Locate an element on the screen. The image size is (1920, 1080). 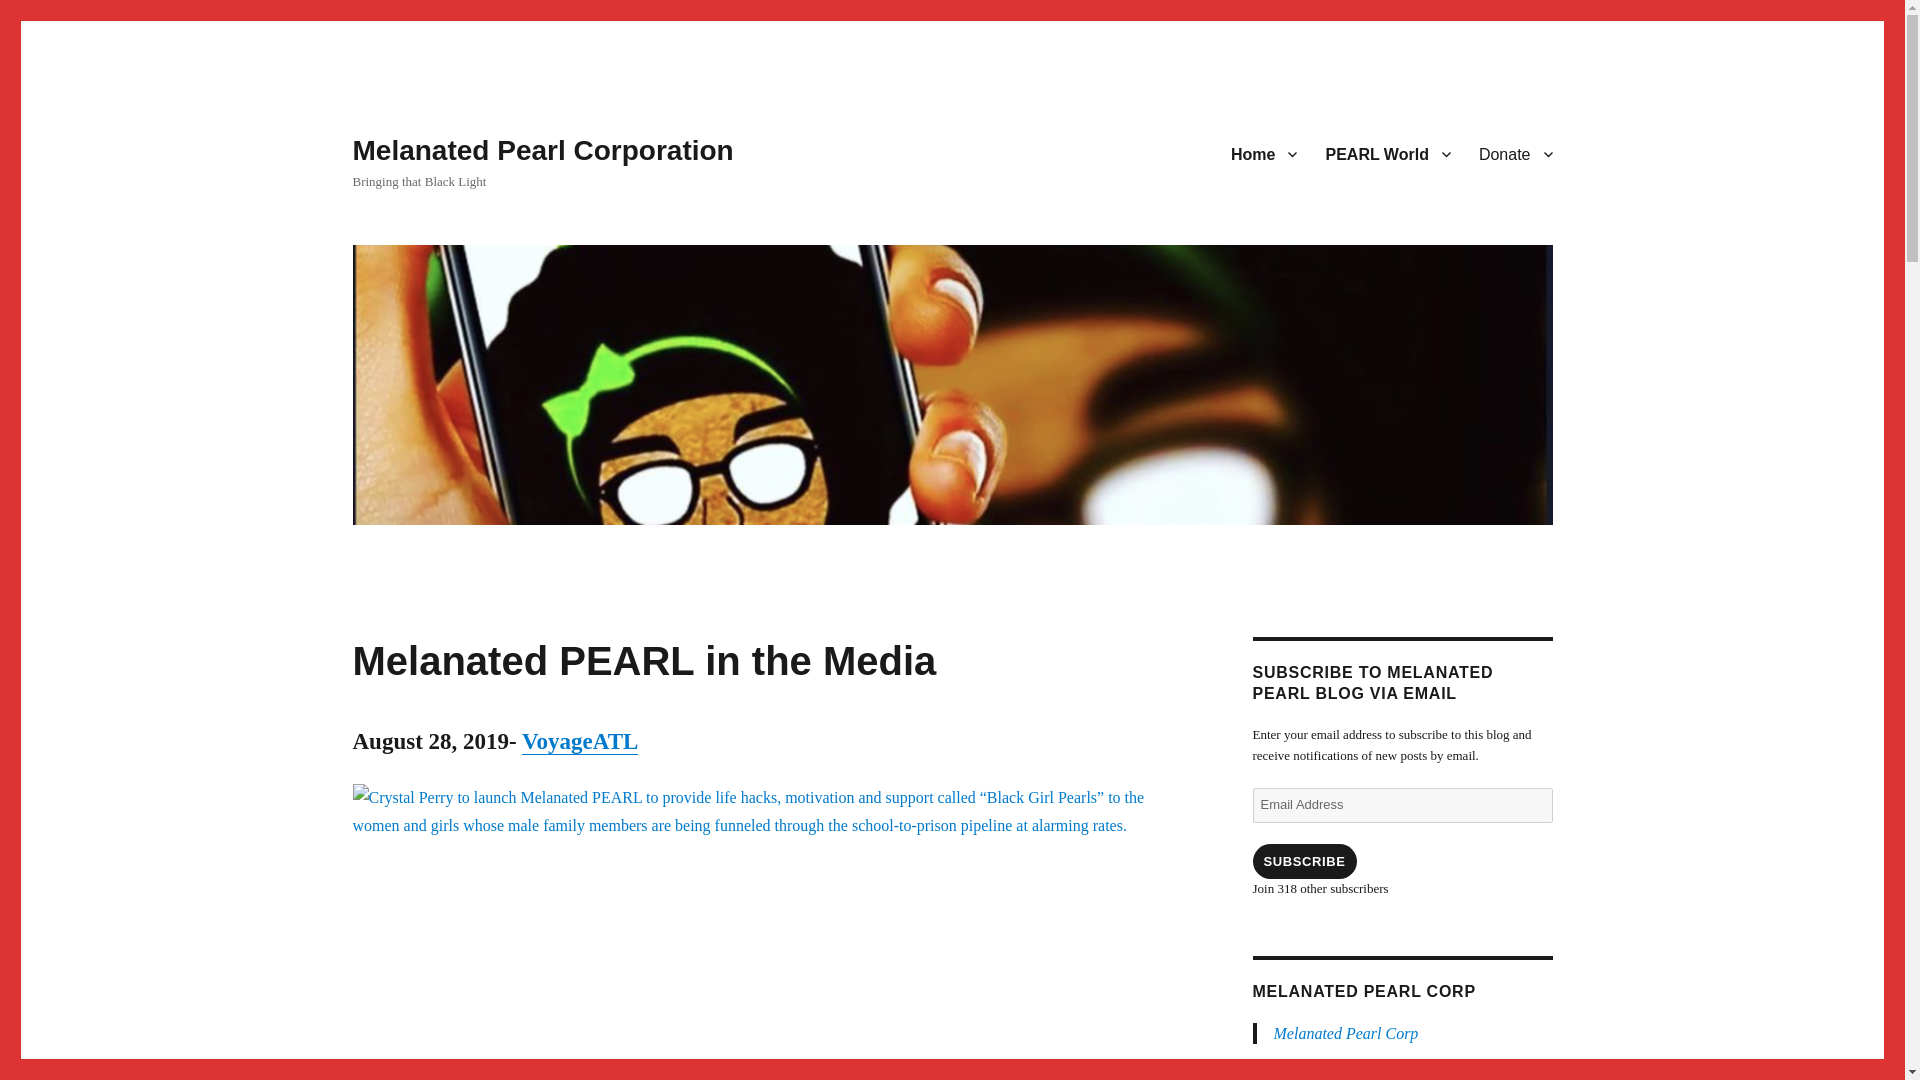
PEARL World is located at coordinates (1387, 153).